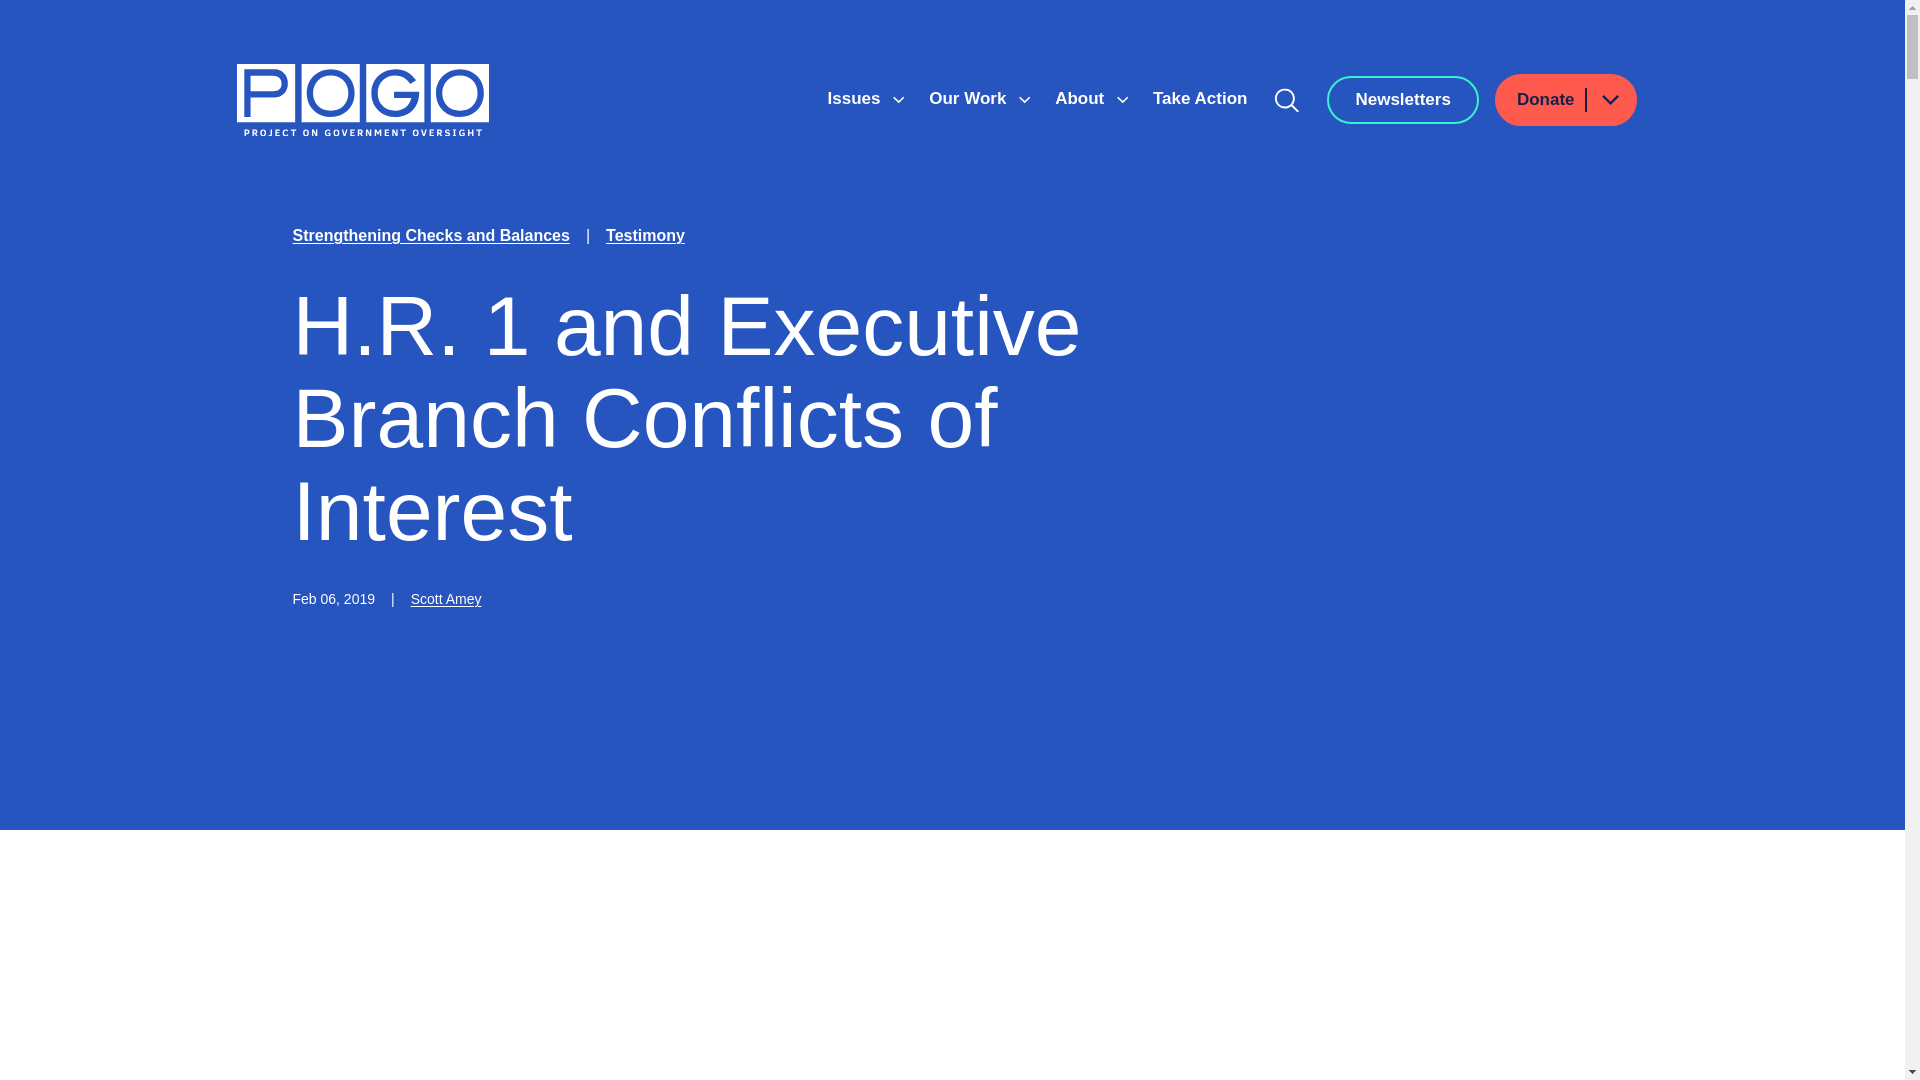  Describe the element at coordinates (1025, 100) in the screenshot. I see `Show submenu for Our Work` at that location.